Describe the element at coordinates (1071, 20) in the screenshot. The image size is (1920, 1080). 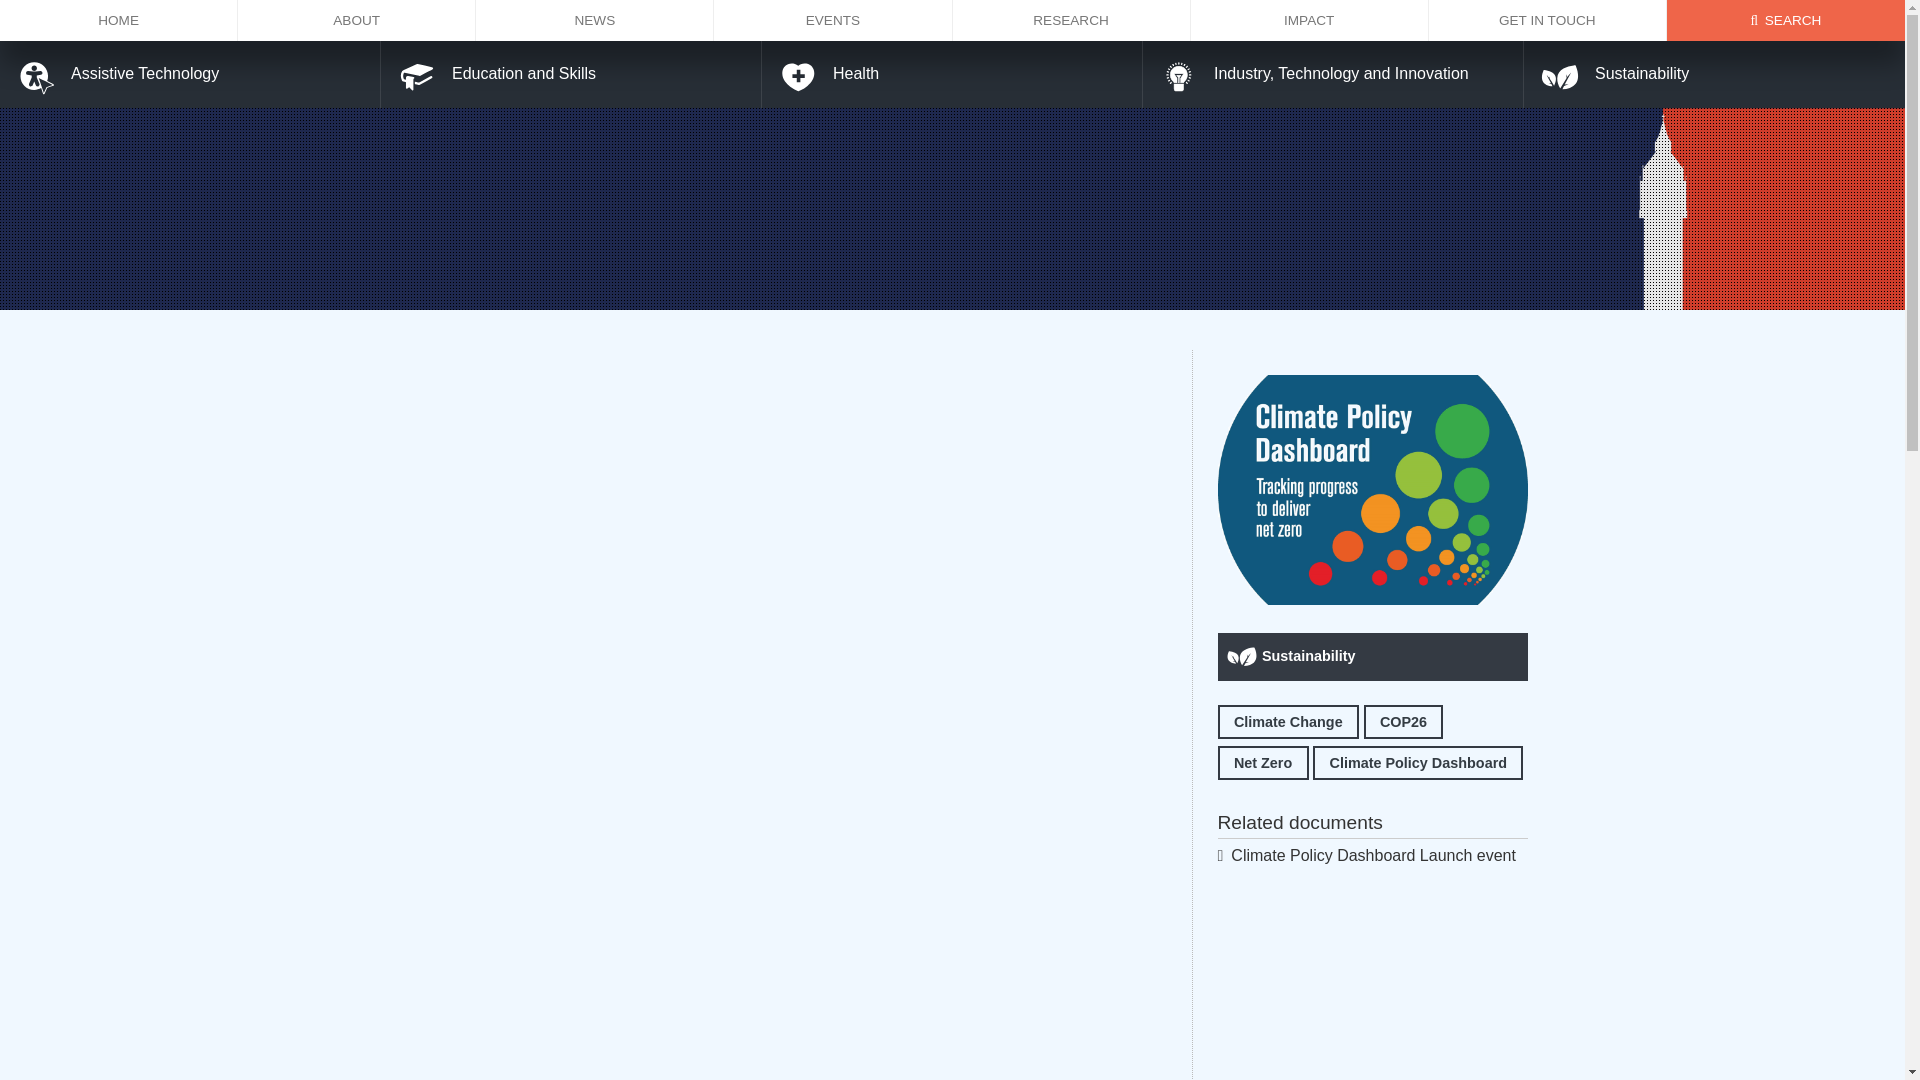
I see `RESEARCH` at that location.